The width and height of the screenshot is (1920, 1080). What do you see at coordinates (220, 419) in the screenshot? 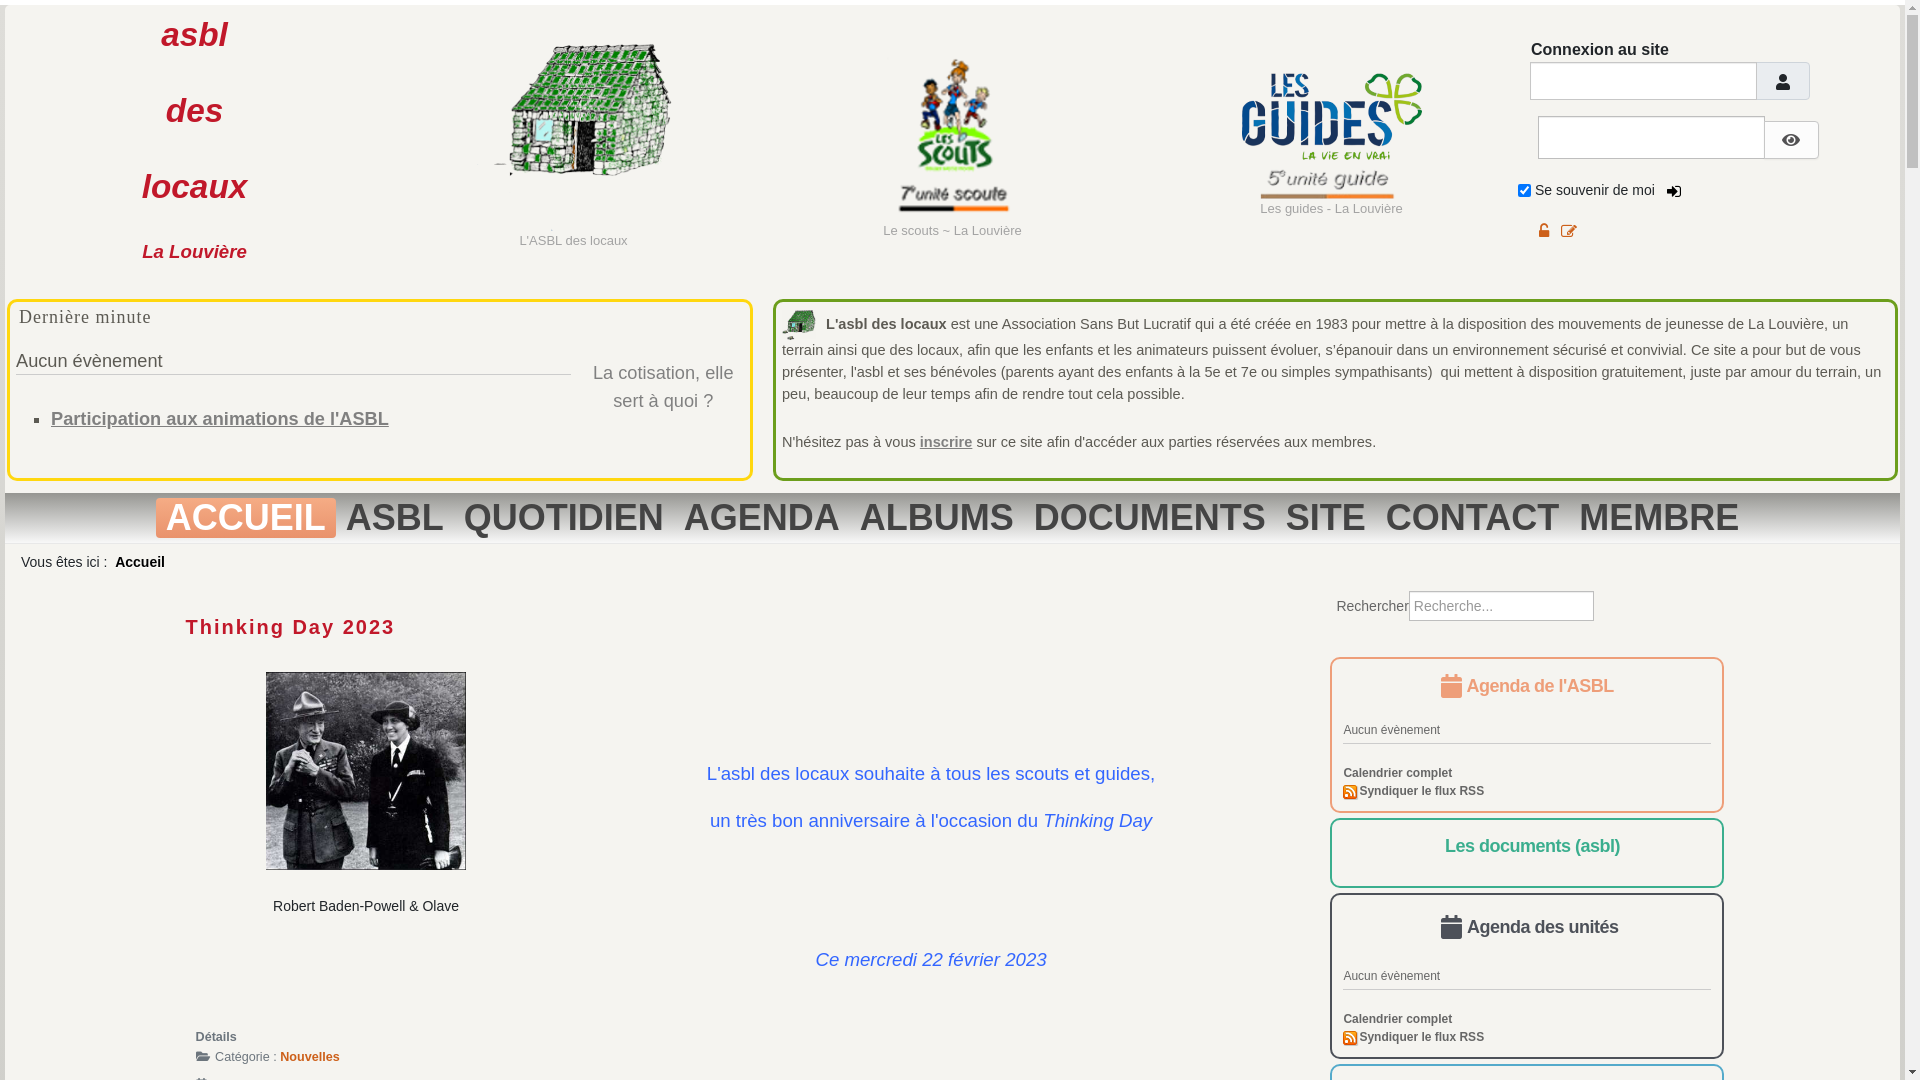
I see `Participation aux animations de l'ASBL` at bounding box center [220, 419].